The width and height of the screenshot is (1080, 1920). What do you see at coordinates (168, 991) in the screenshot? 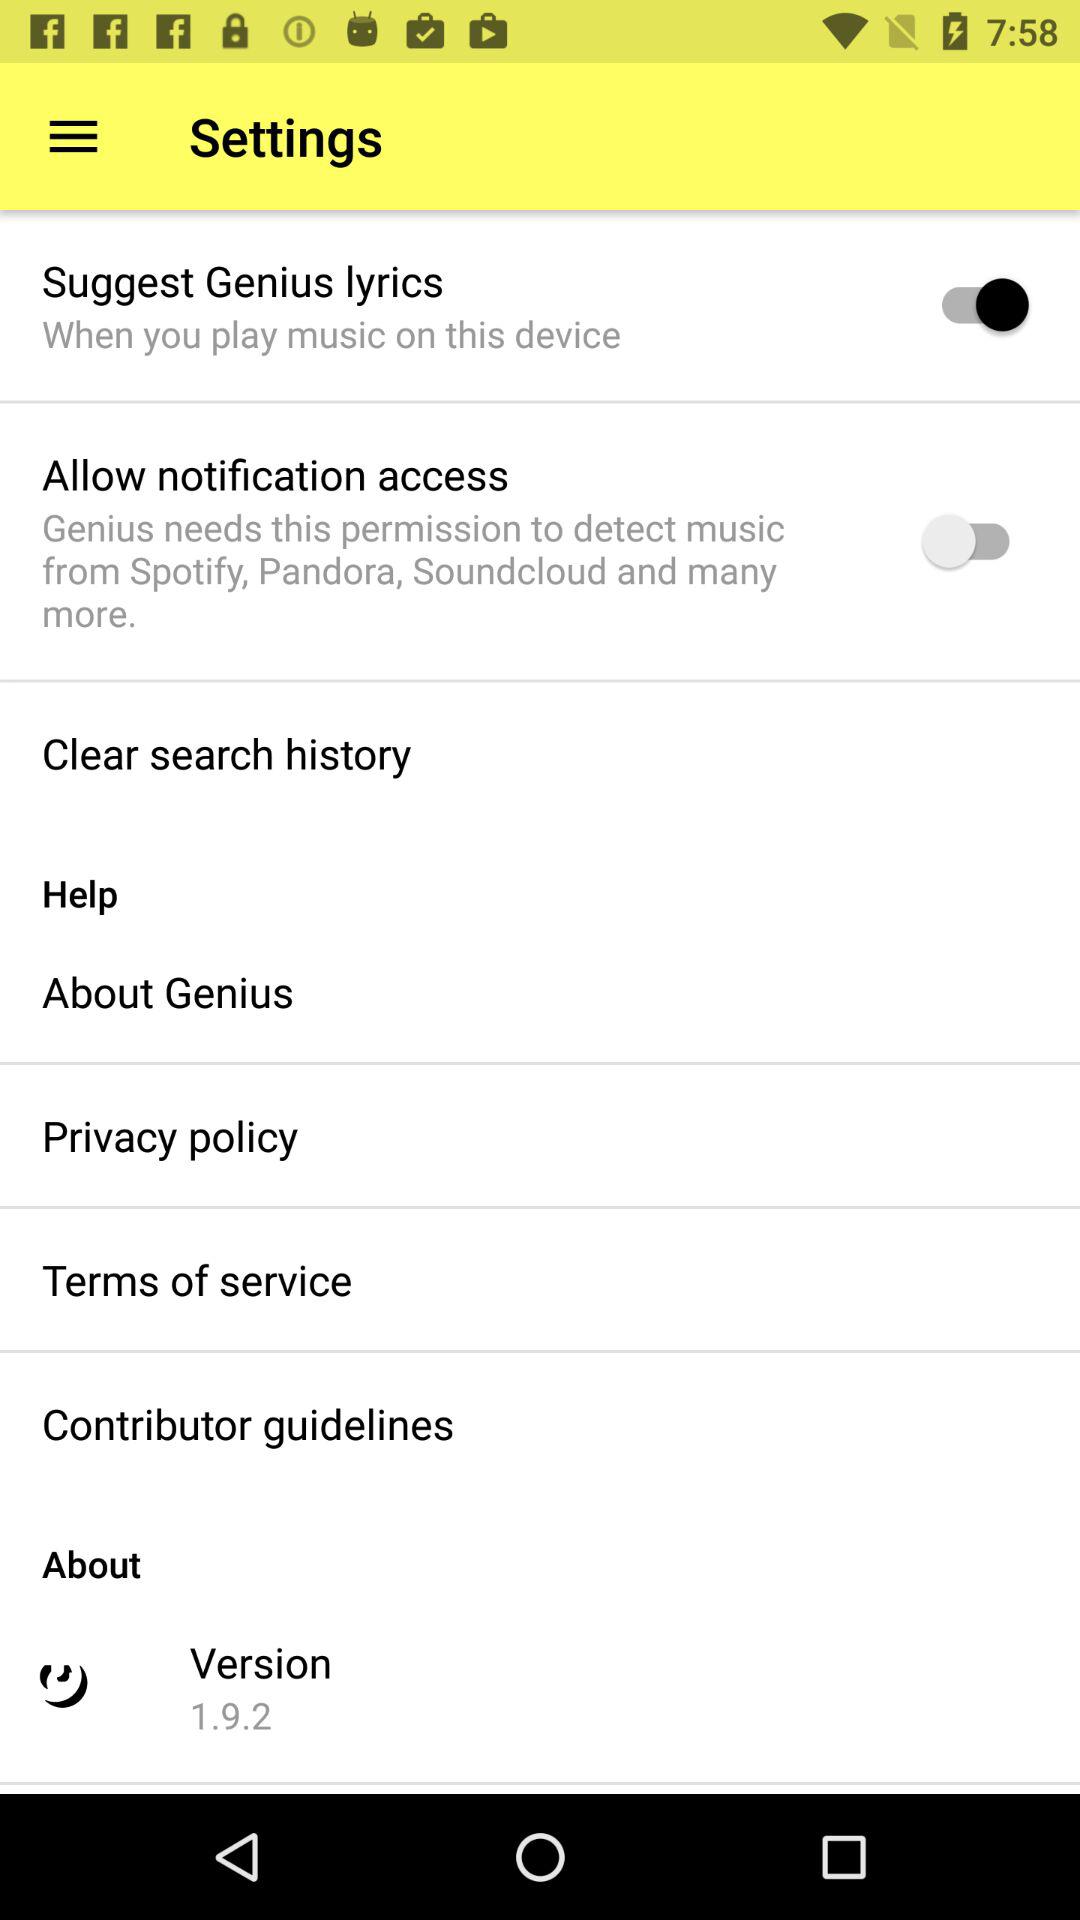
I see `open the about genius` at bounding box center [168, 991].